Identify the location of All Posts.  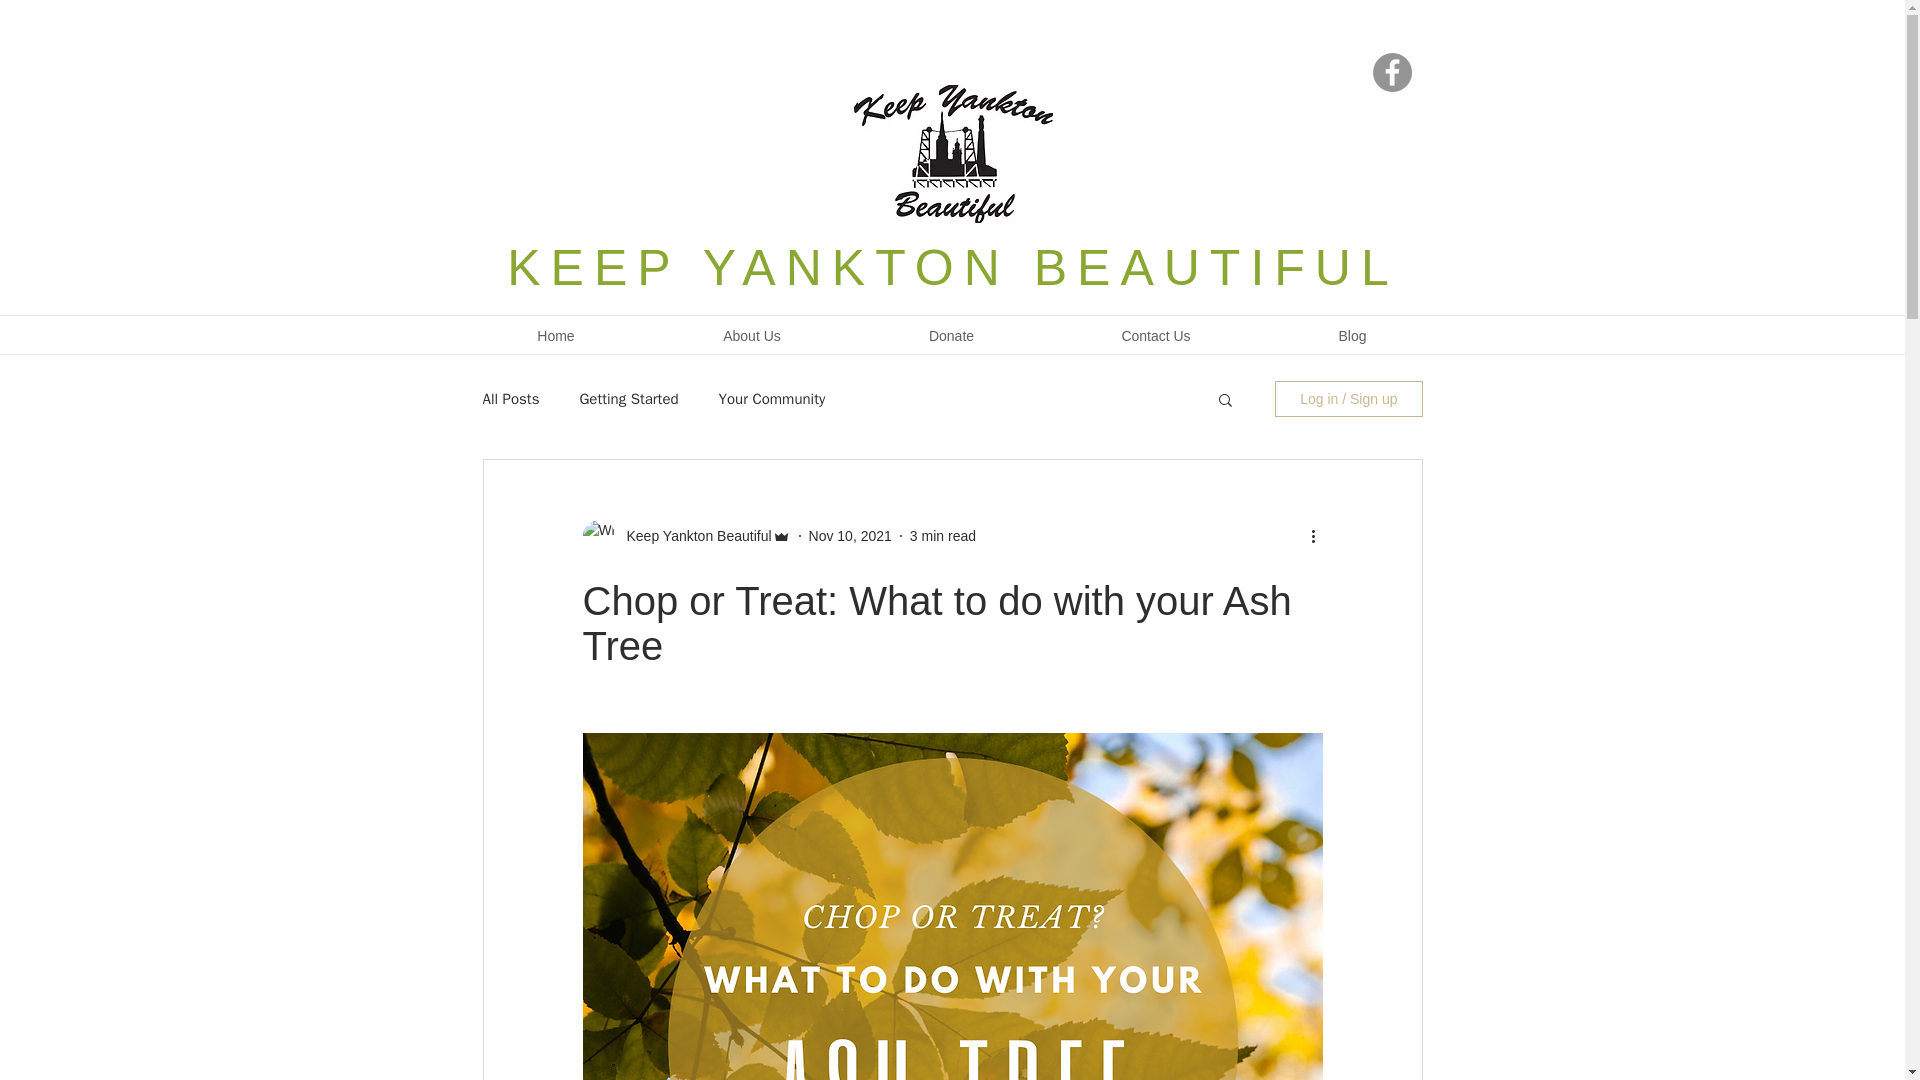
(510, 399).